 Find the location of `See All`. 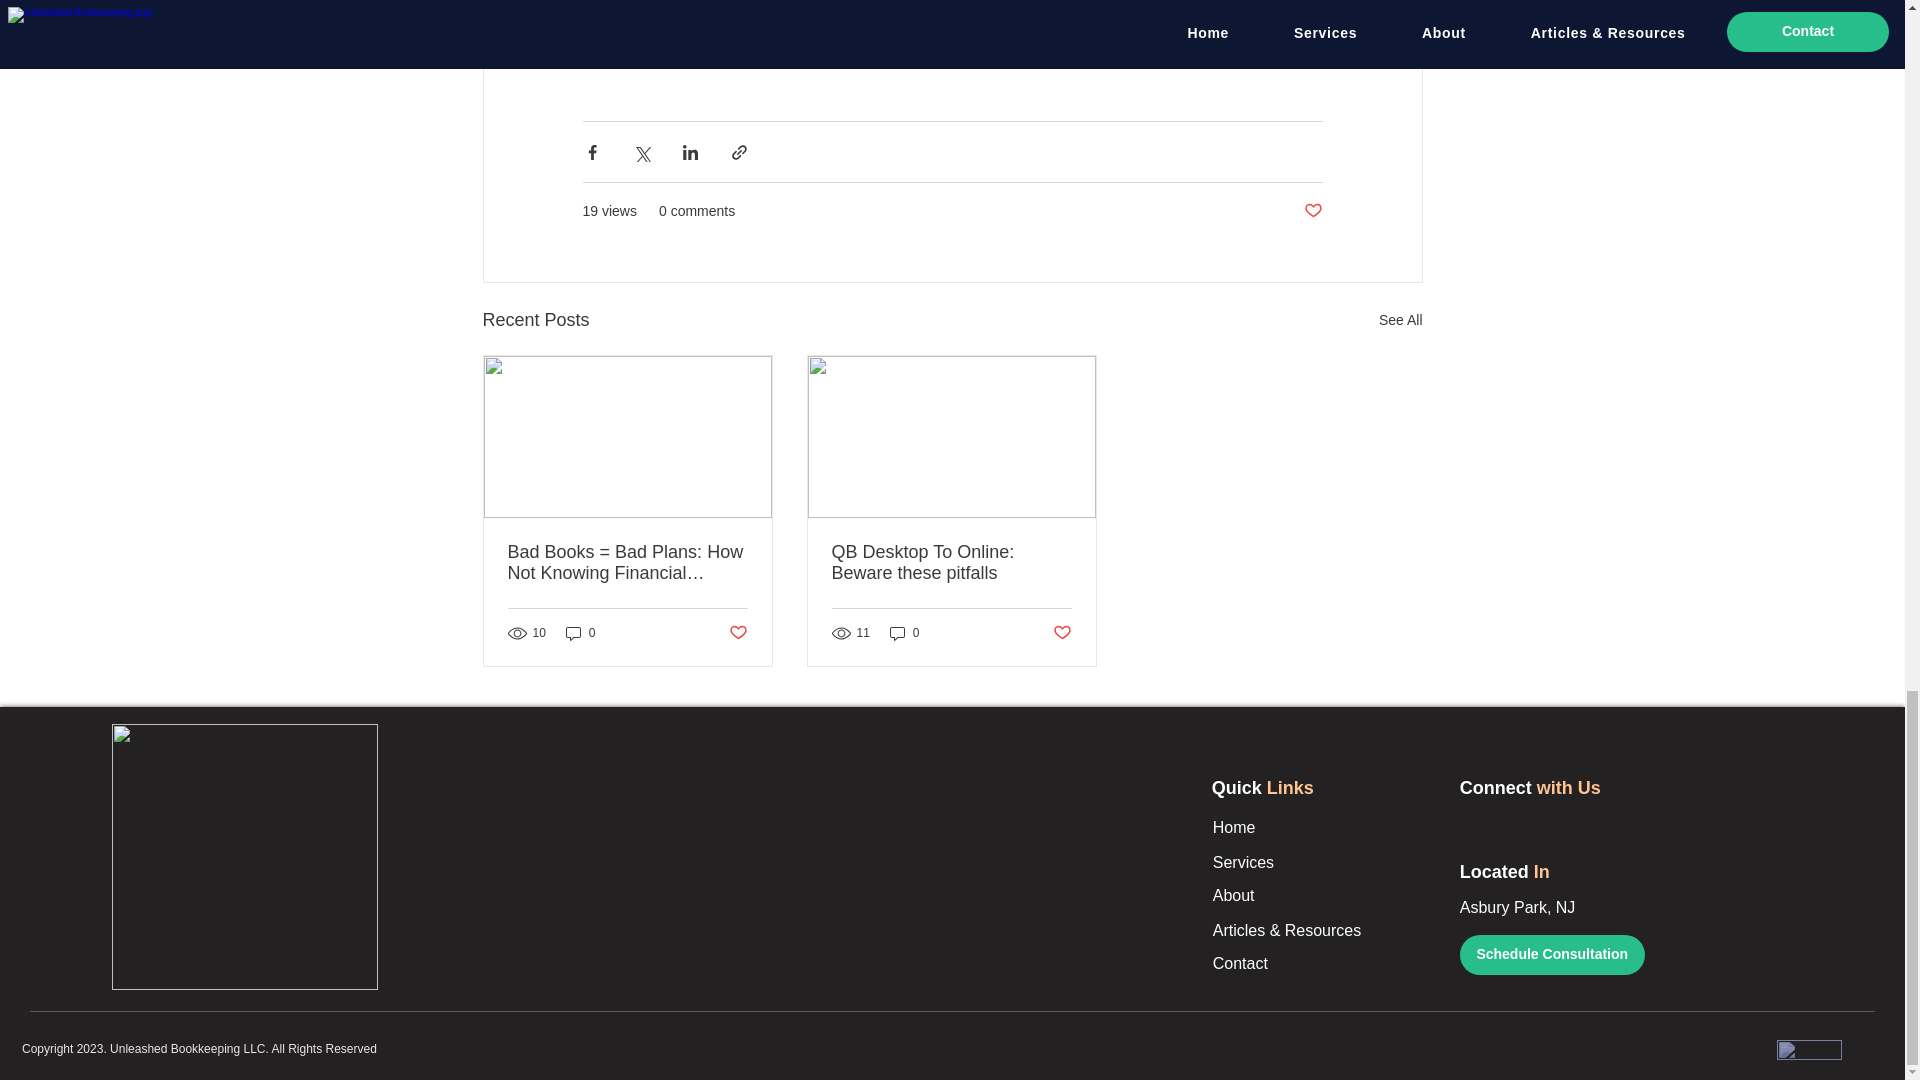

See All is located at coordinates (1400, 320).